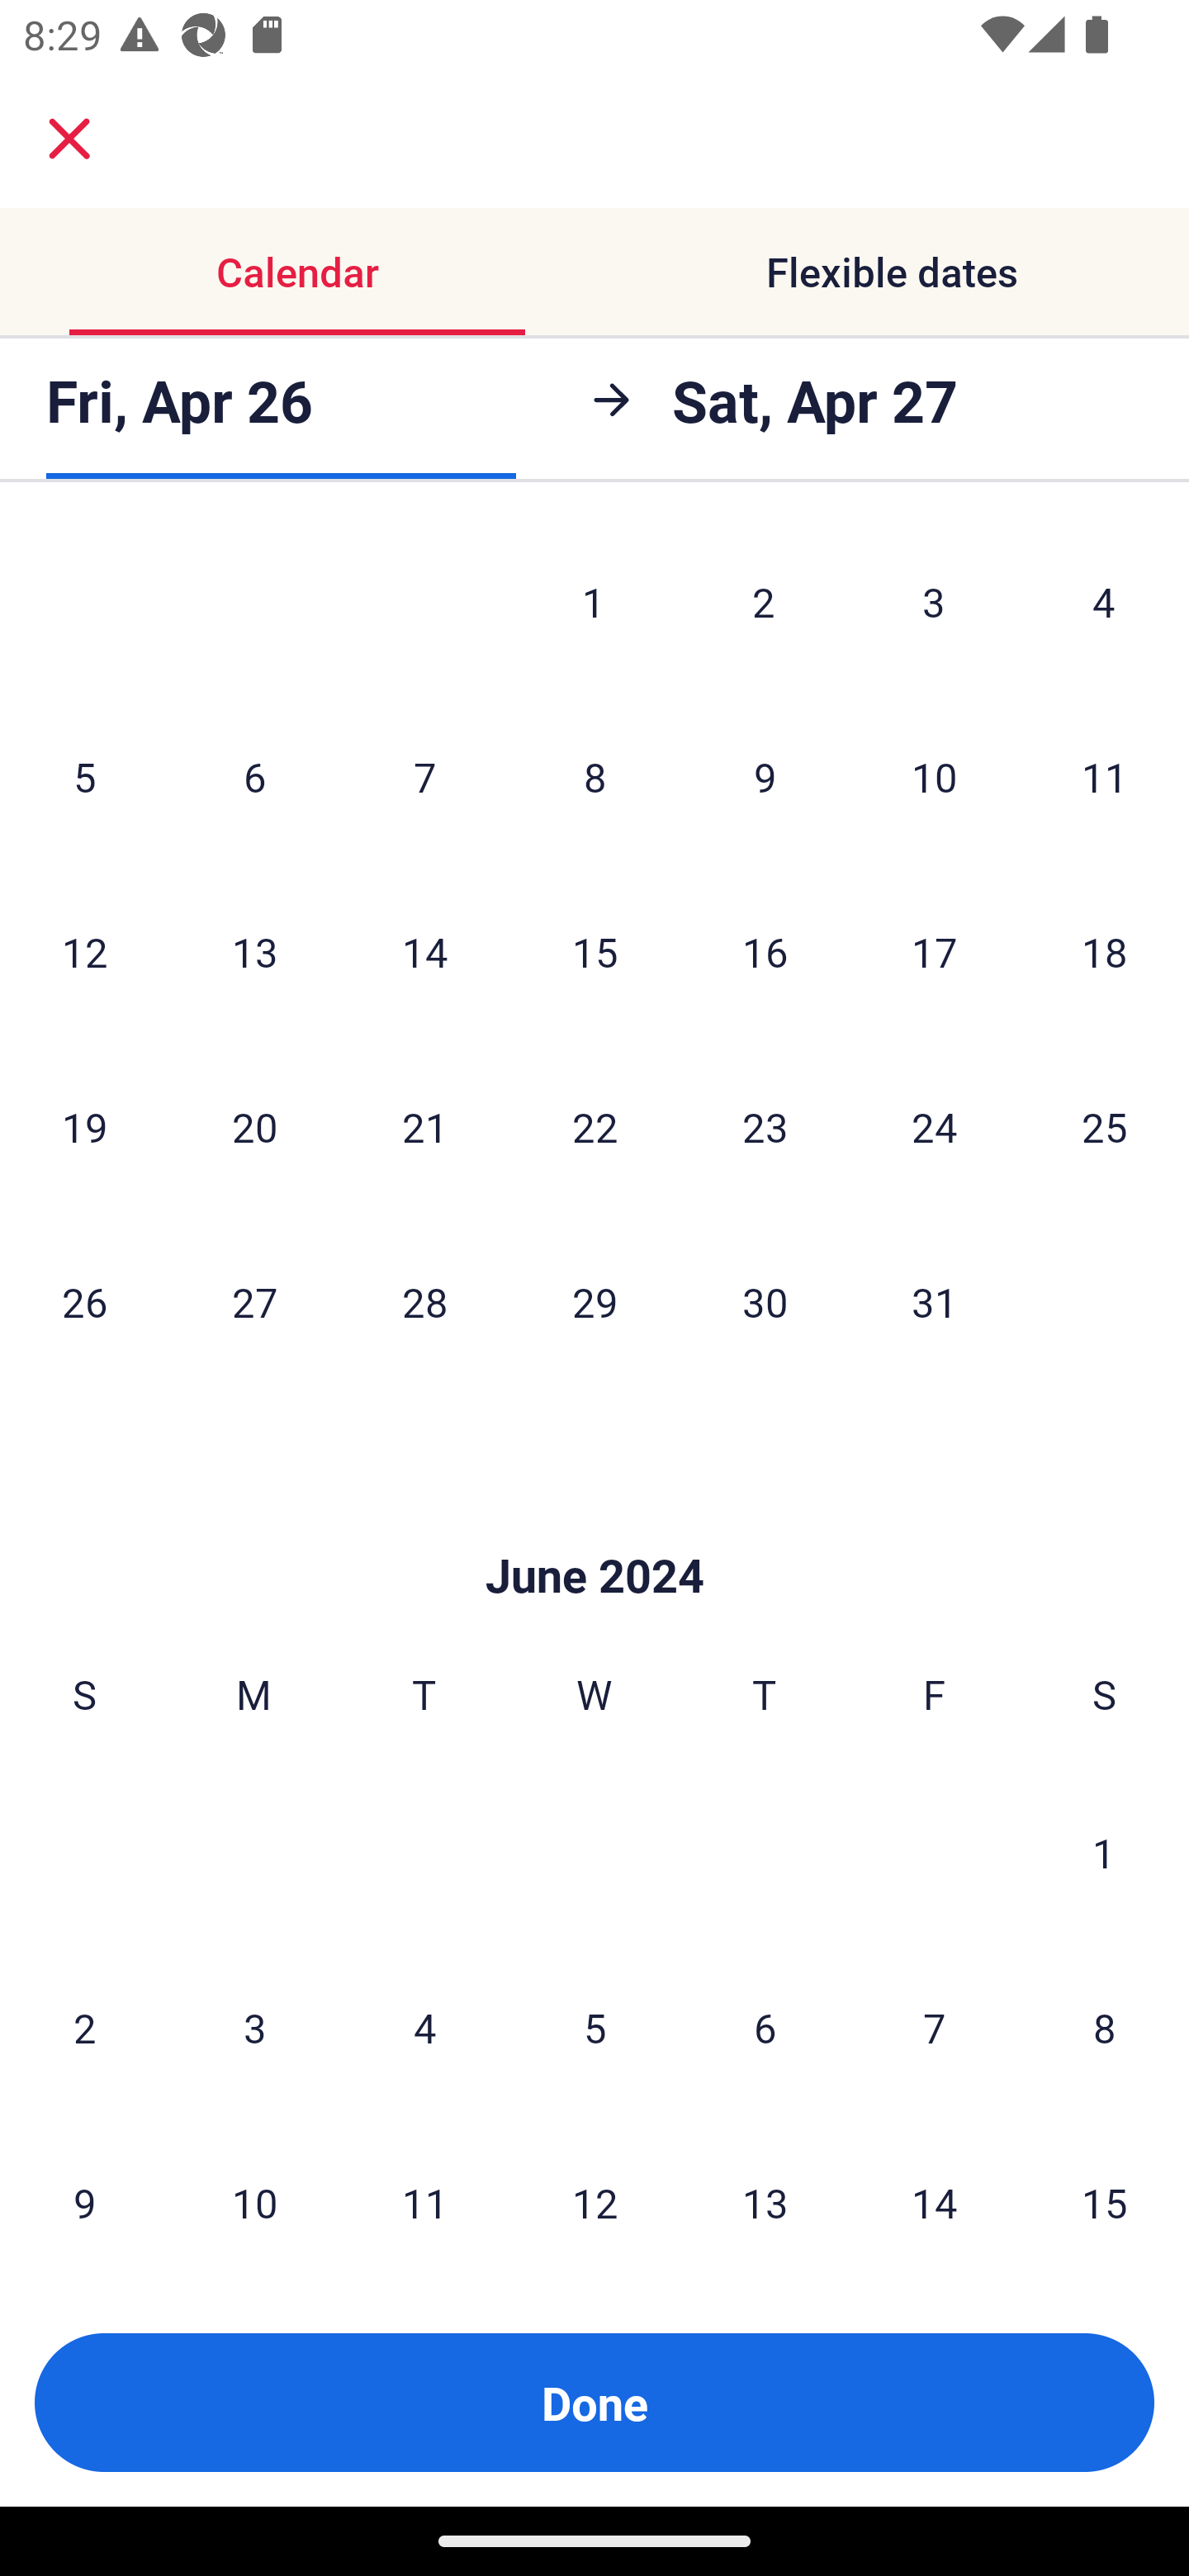 Image resolution: width=1189 pixels, height=2576 pixels. Describe the element at coordinates (84, 951) in the screenshot. I see `12 Sunday, May 12, 2024` at that location.